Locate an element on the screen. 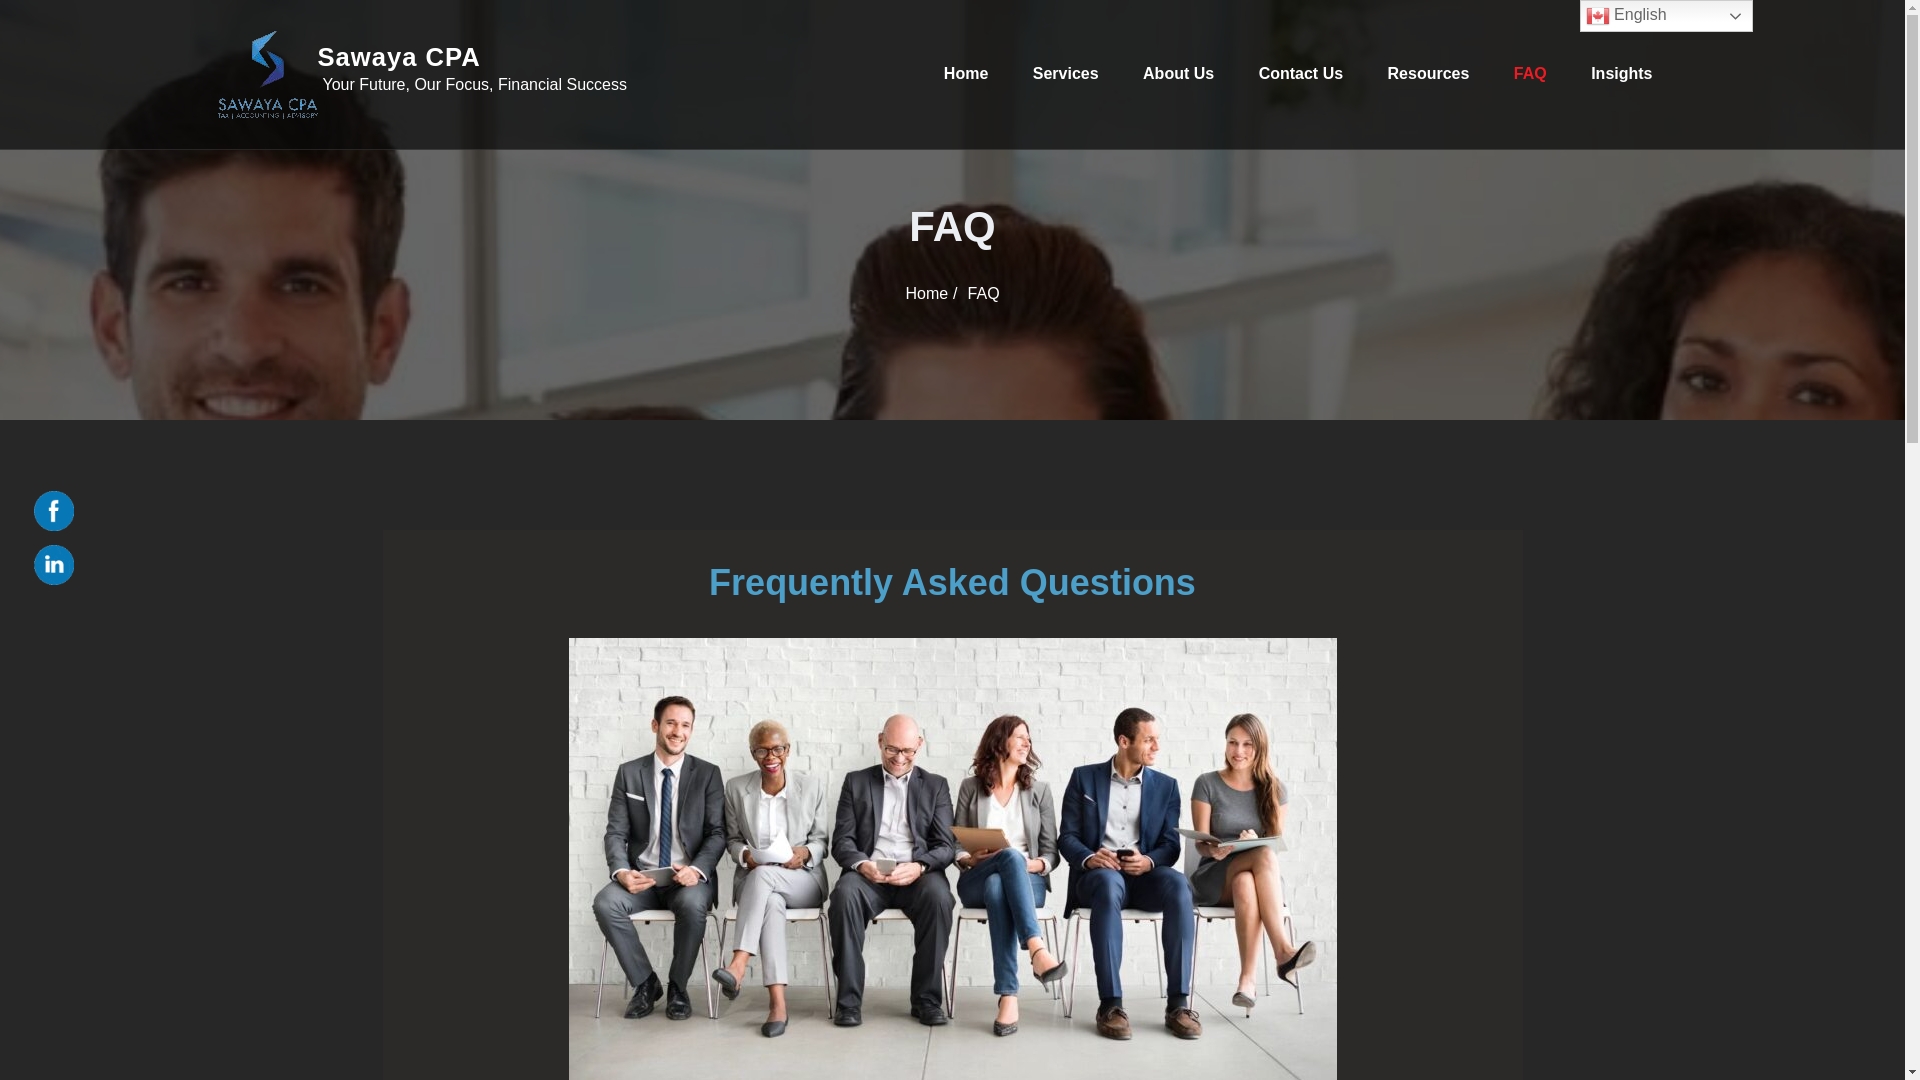 The width and height of the screenshot is (1920, 1080). Home is located at coordinates (926, 294).